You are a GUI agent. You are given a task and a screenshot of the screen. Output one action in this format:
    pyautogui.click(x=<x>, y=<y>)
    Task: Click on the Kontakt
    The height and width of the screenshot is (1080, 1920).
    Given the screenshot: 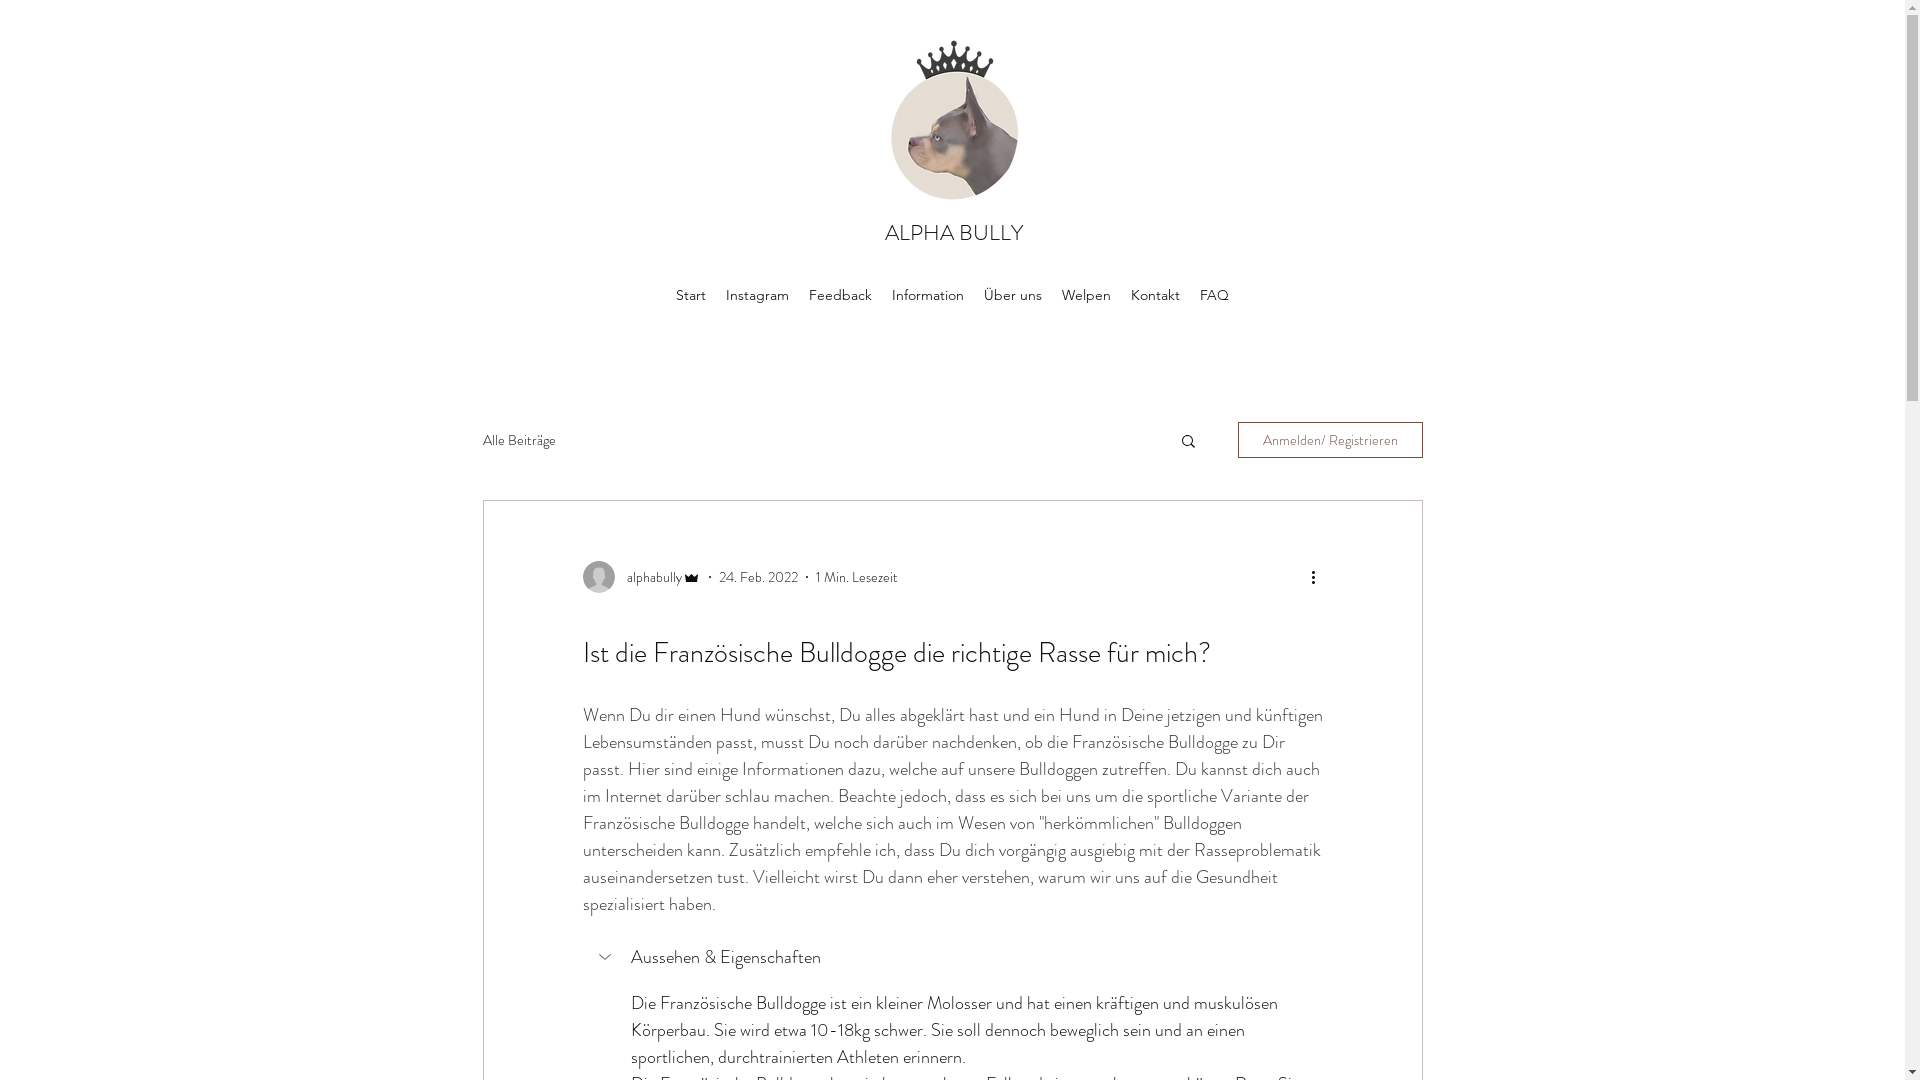 What is the action you would take?
    pyautogui.click(x=1156, y=295)
    